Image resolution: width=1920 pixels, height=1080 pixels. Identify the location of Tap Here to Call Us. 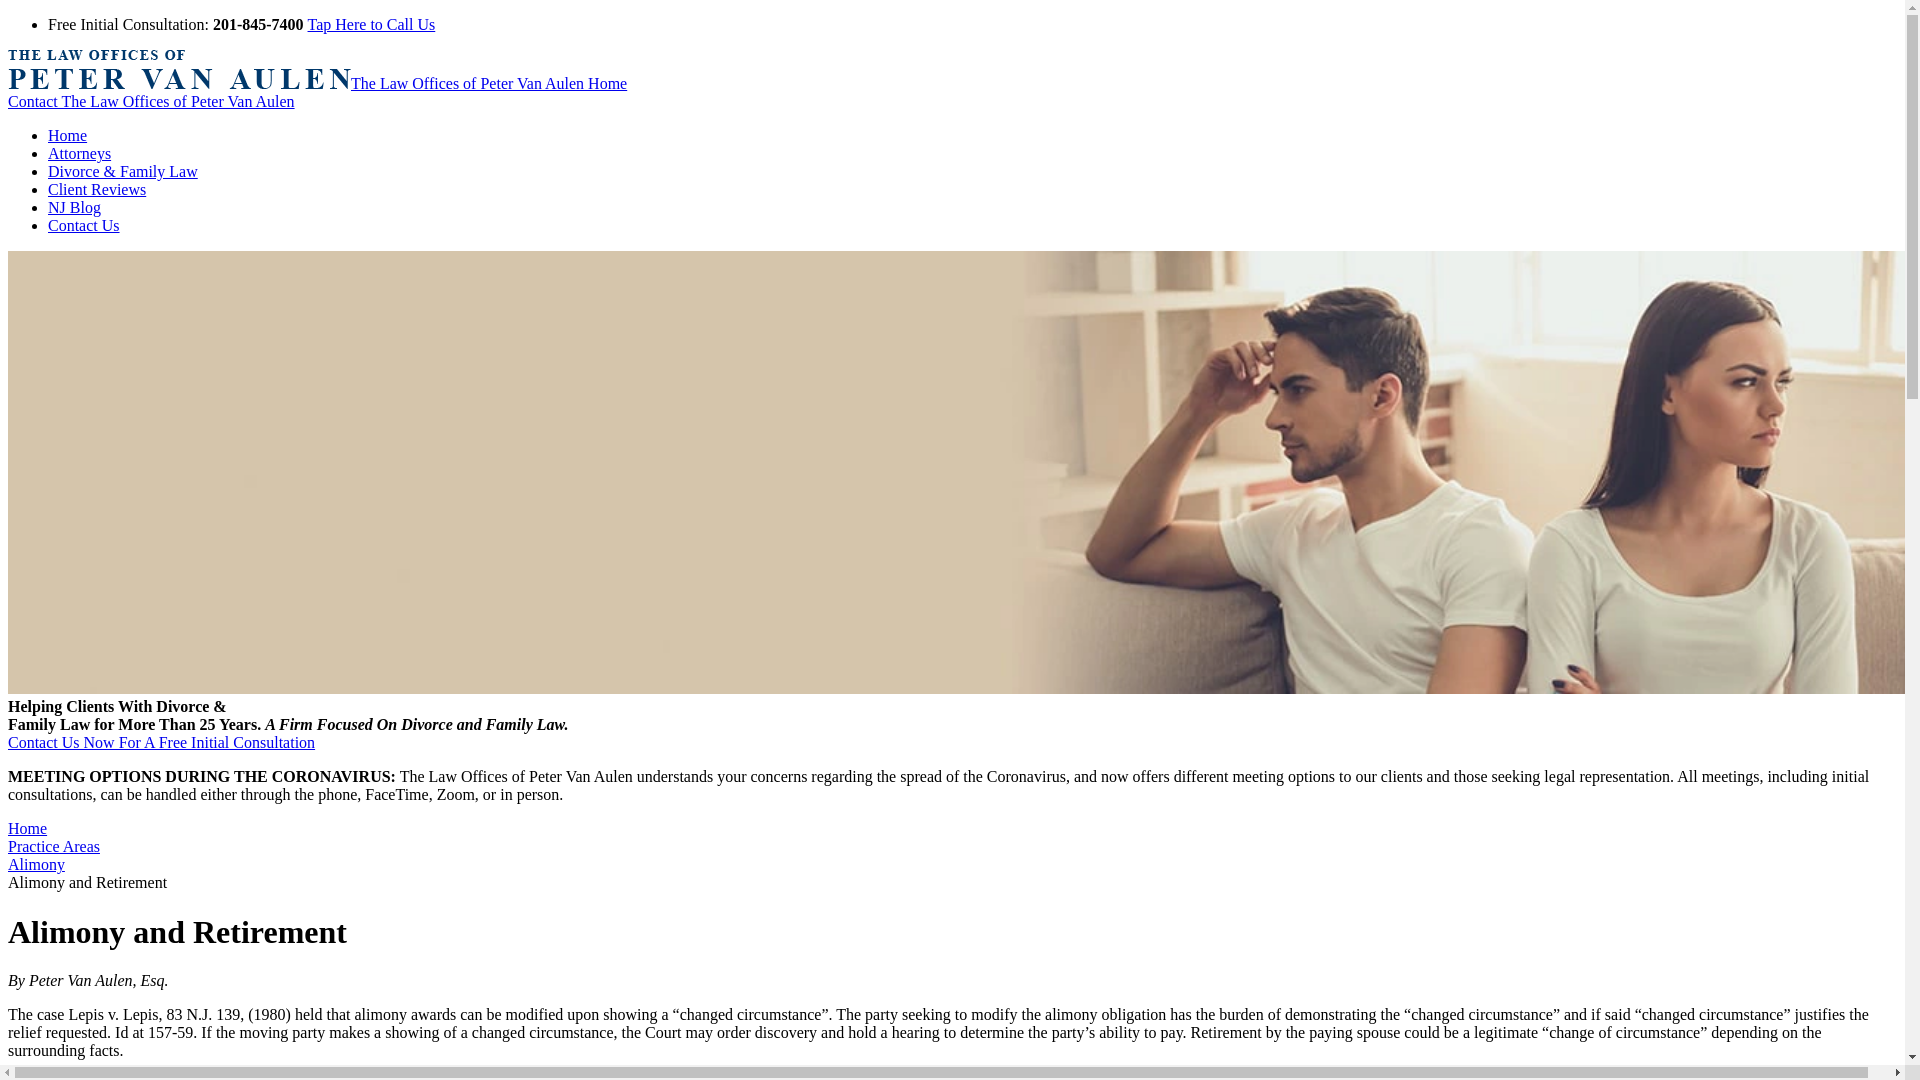
(371, 24).